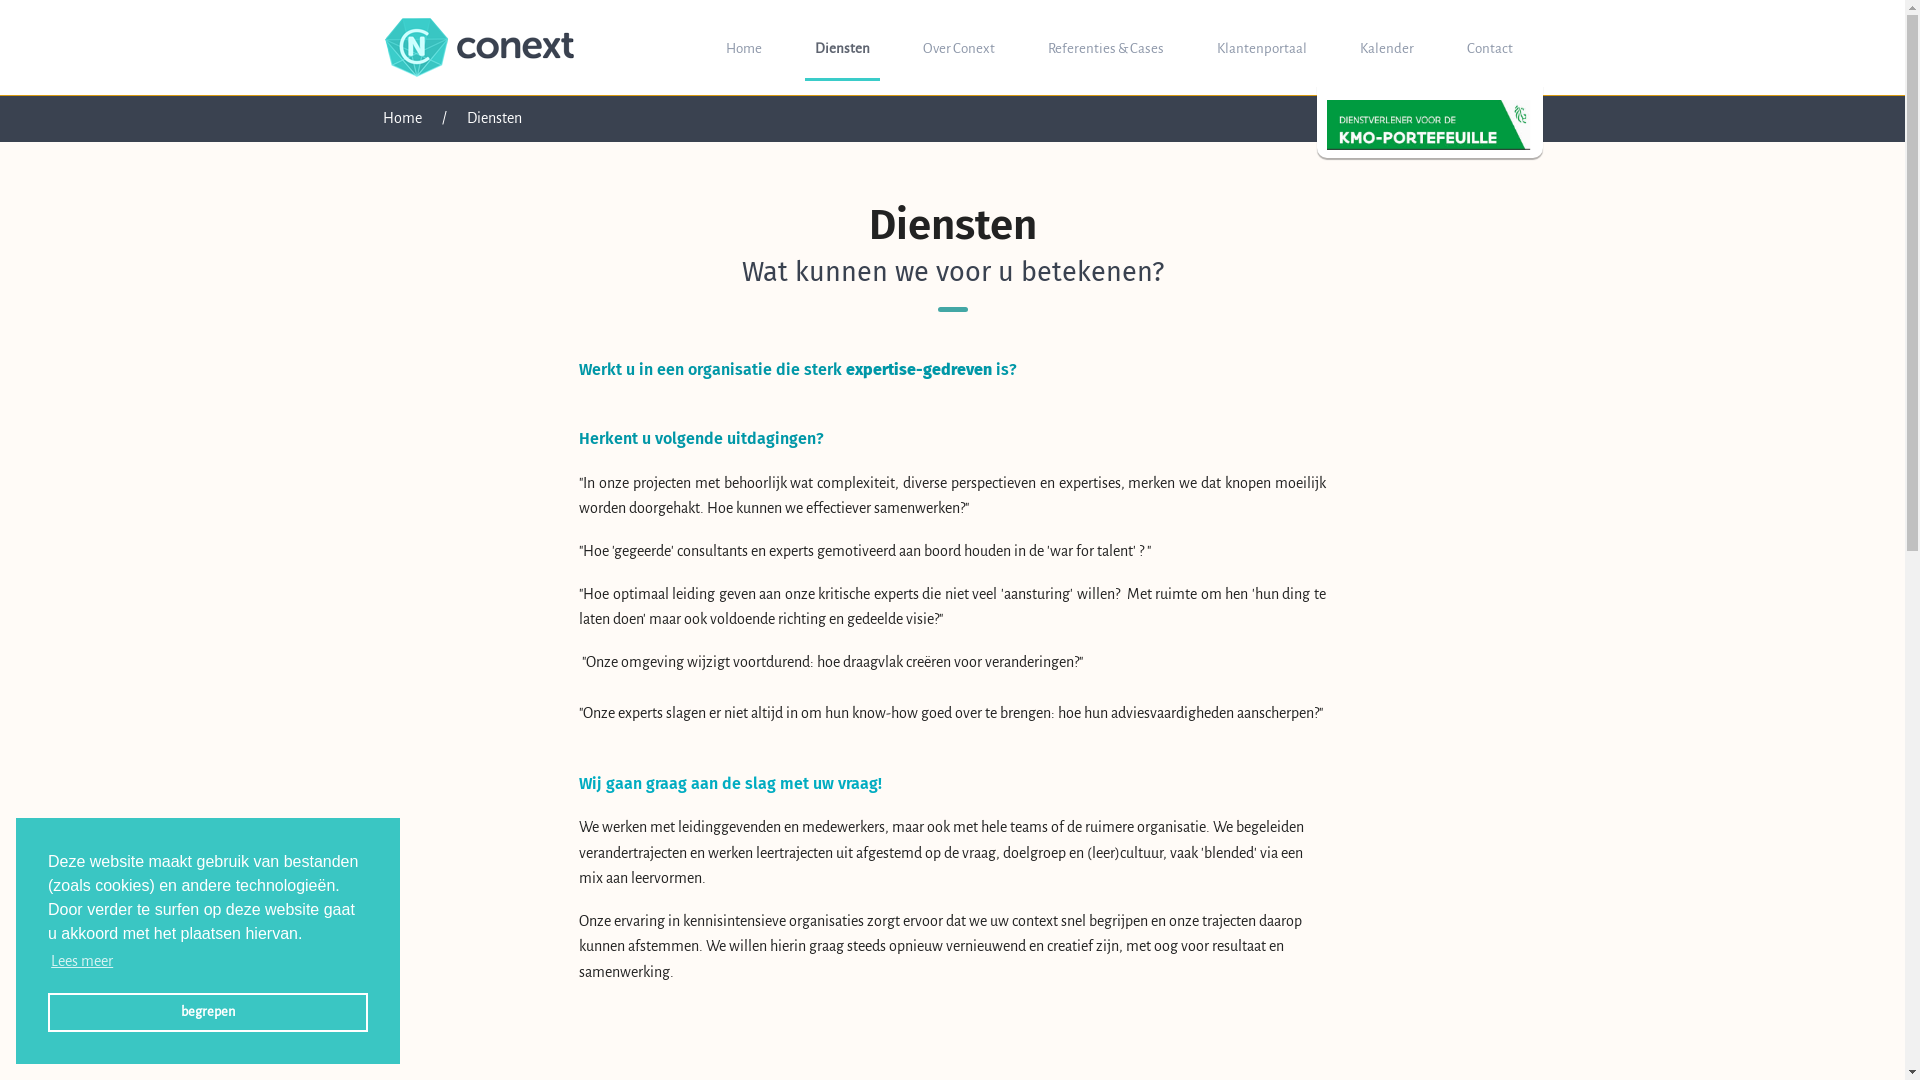 The height and width of the screenshot is (1080, 1920). I want to click on Over Conext, so click(958, 48).